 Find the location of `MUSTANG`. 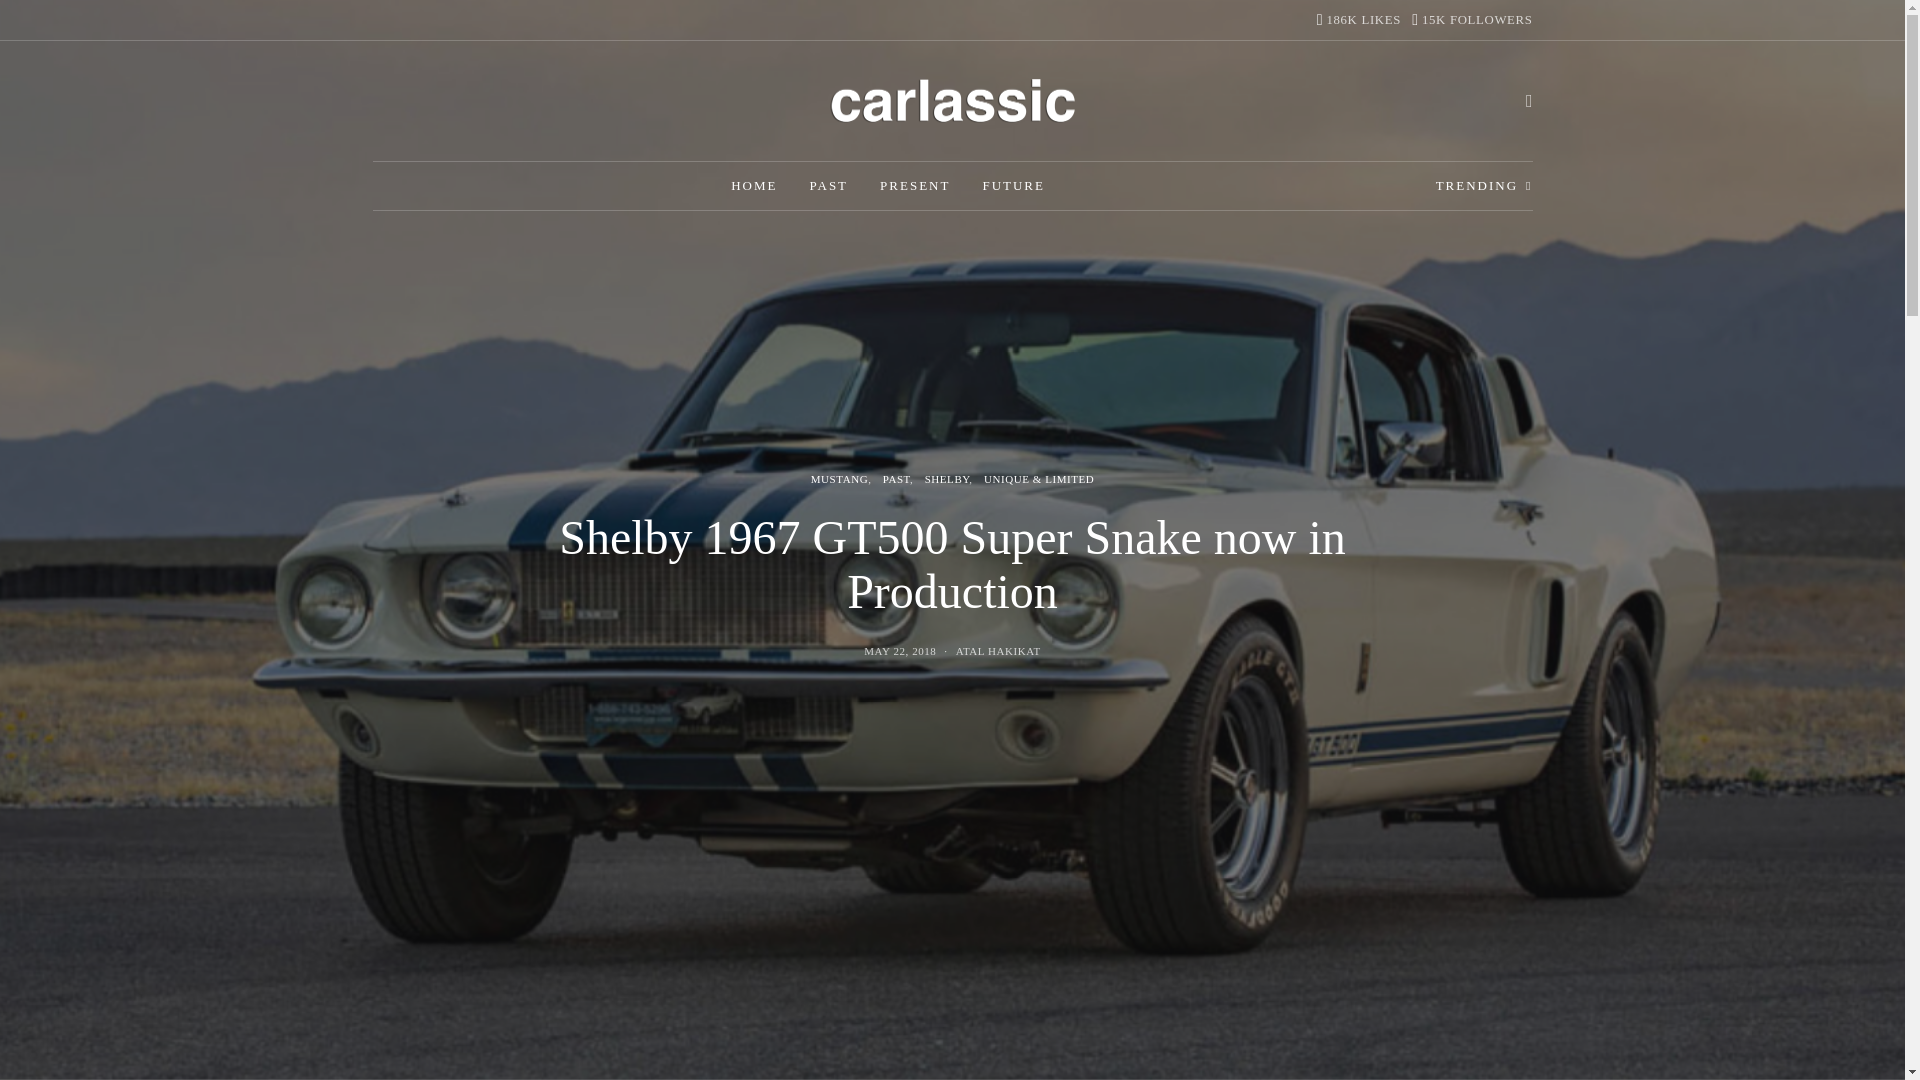

MUSTANG is located at coordinates (1484, 186).